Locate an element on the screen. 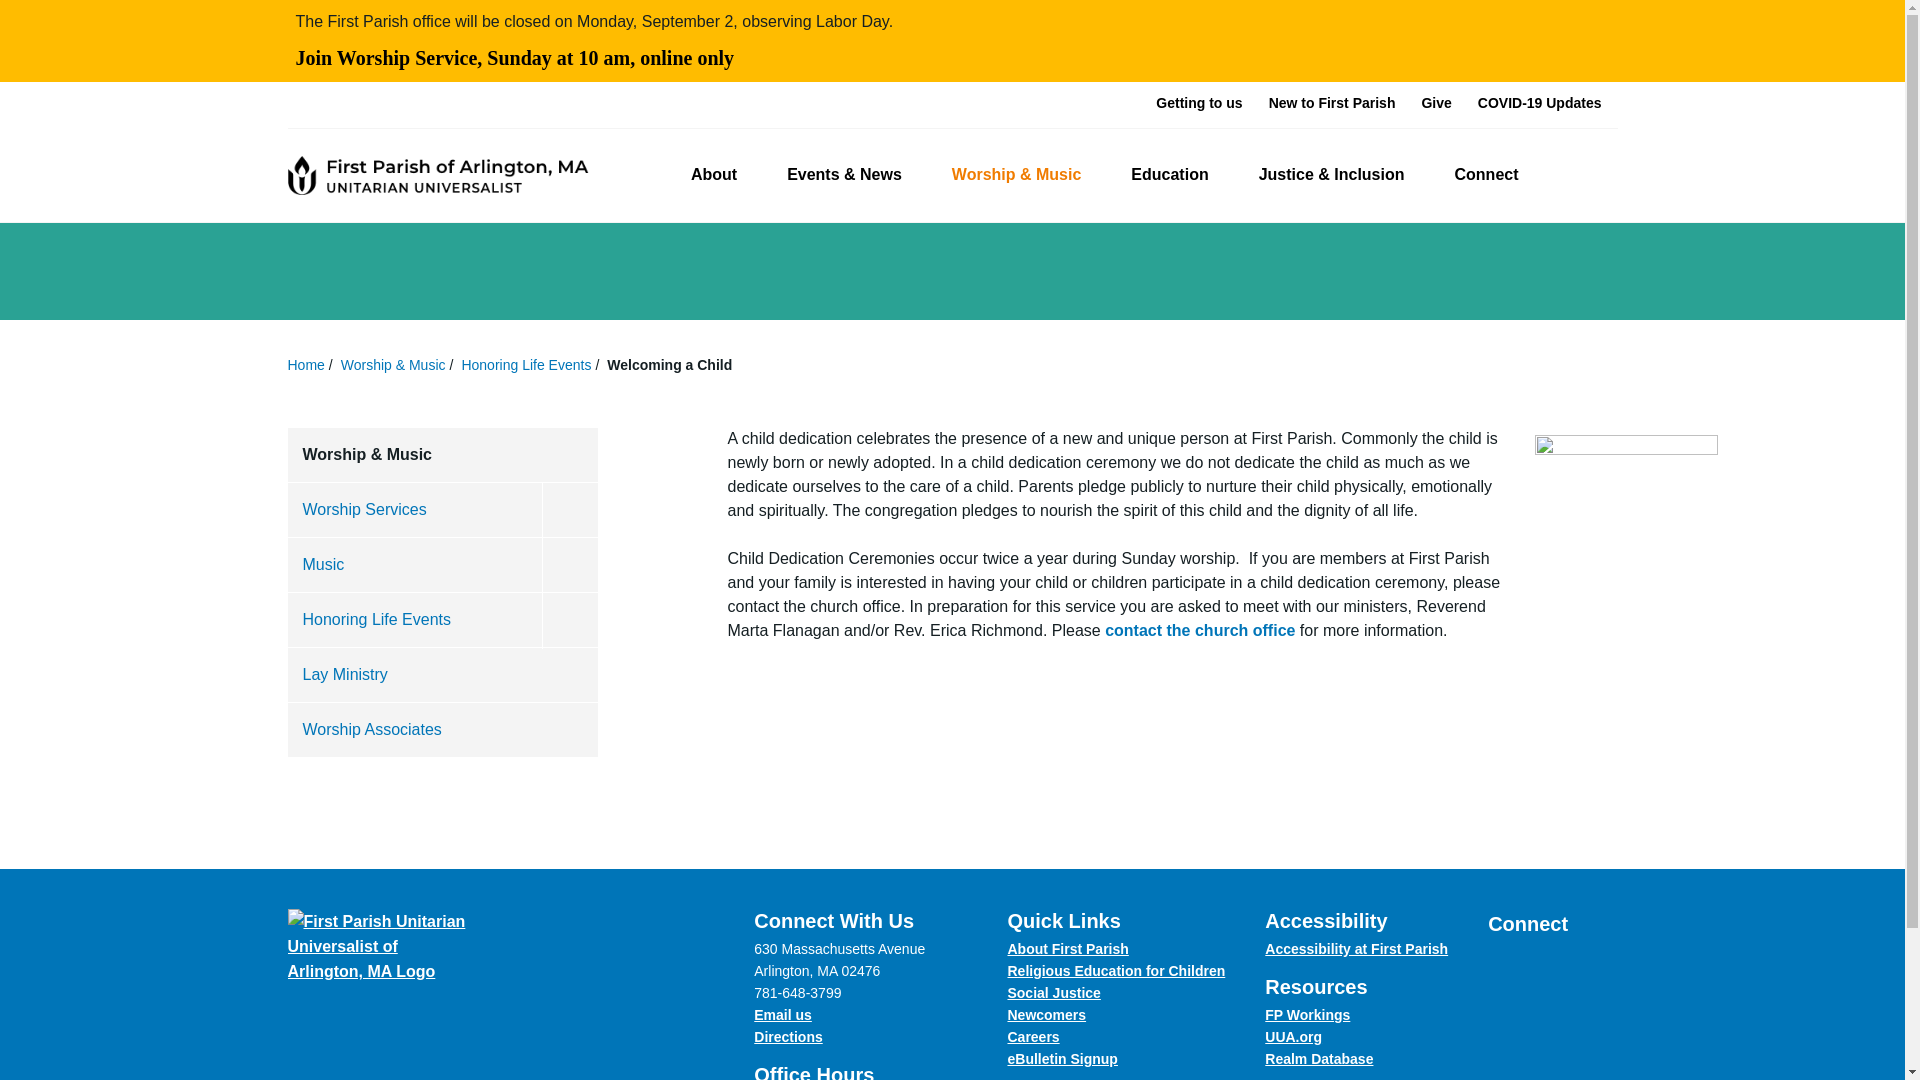 The height and width of the screenshot is (1080, 1920). Getting to us is located at coordinates (1198, 102).